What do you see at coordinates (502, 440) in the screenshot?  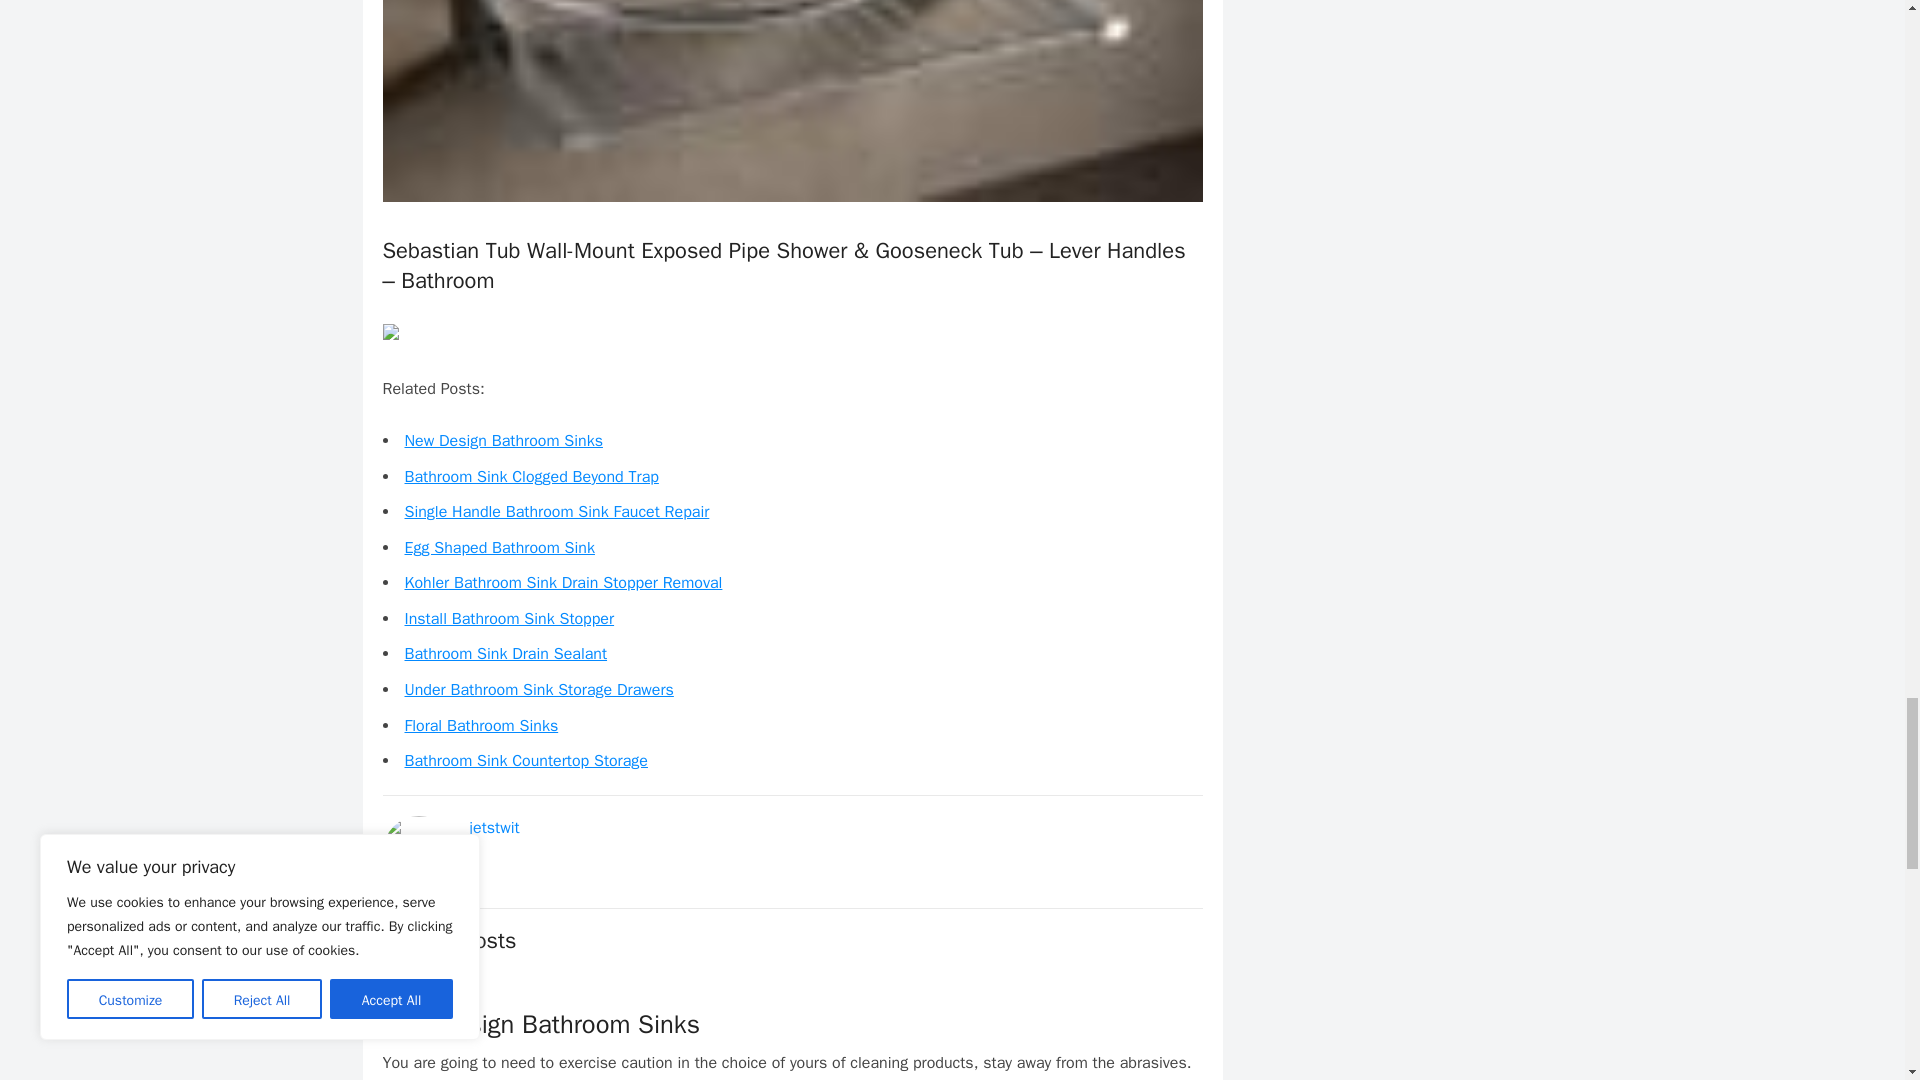 I see `New Design Bathroom Sinks` at bounding box center [502, 440].